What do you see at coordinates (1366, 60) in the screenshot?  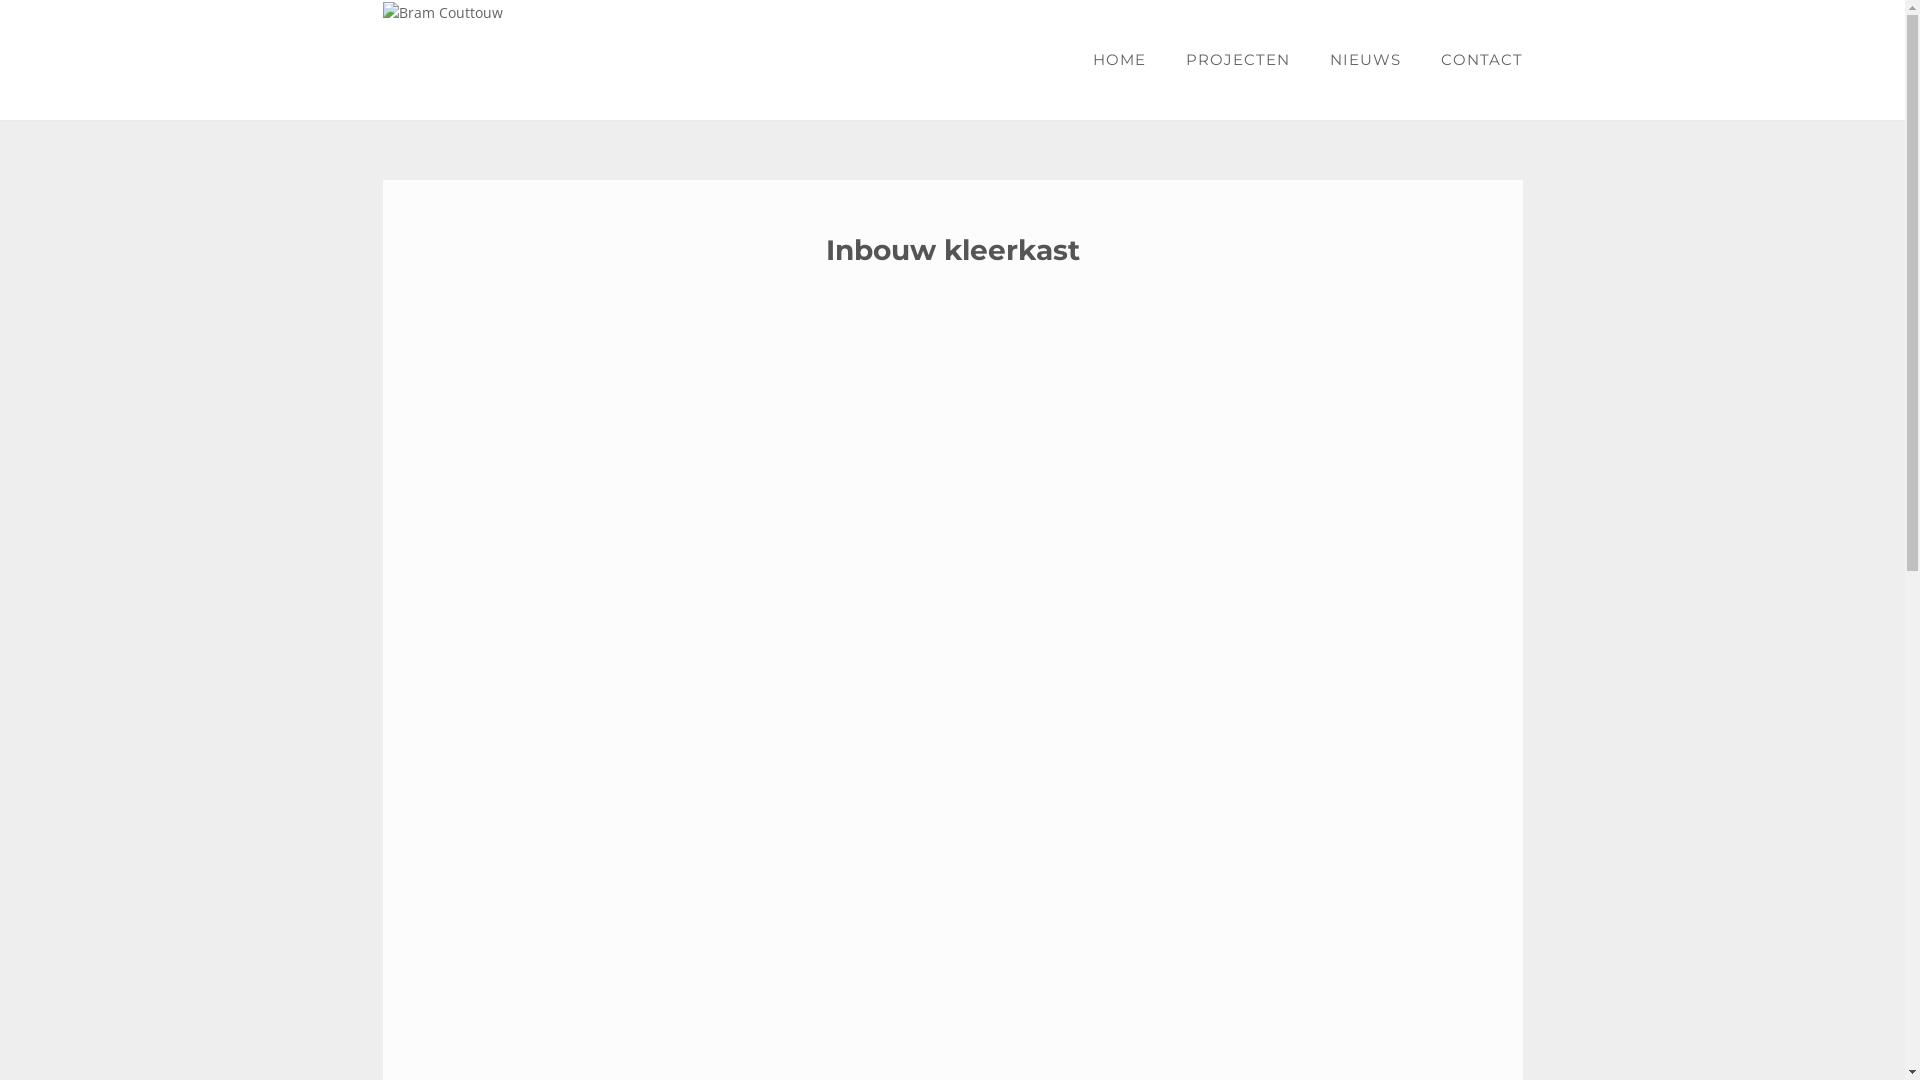 I see `NIEUWS` at bounding box center [1366, 60].